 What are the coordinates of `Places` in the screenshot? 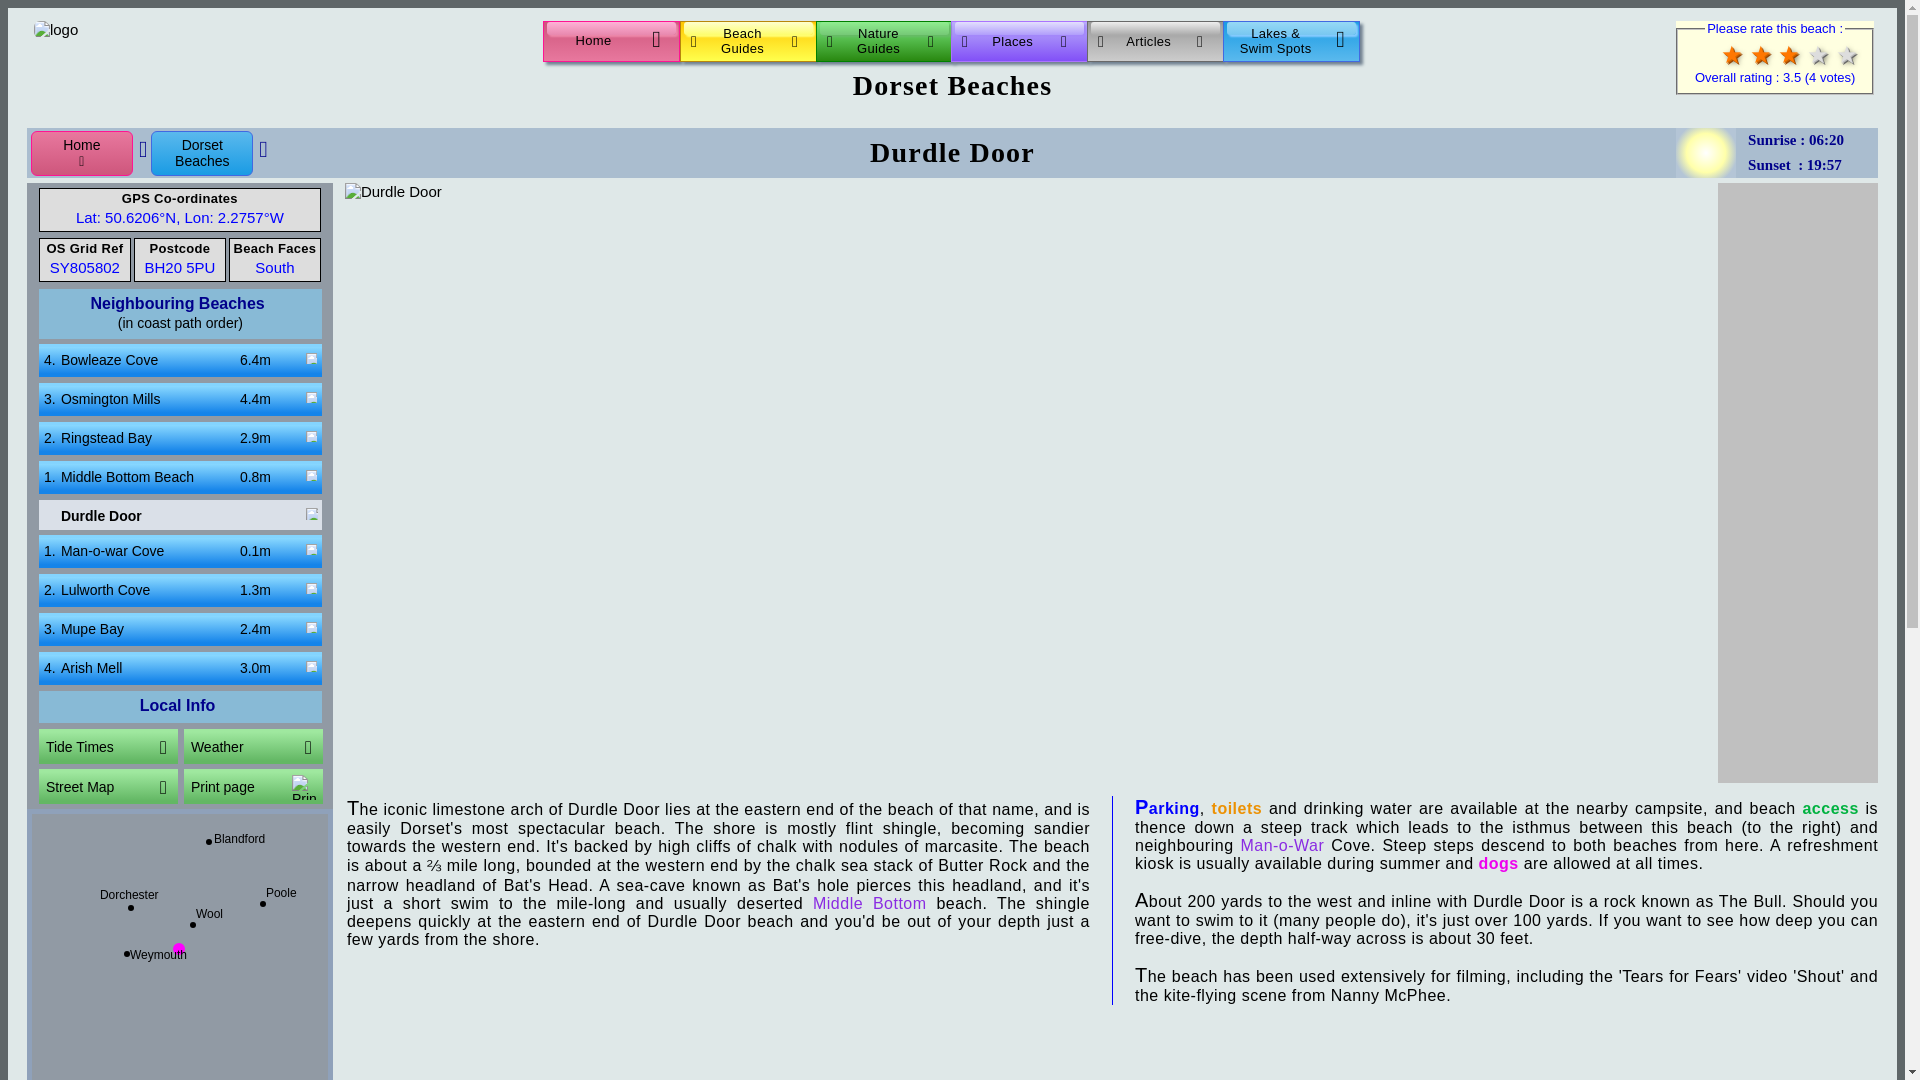 It's located at (180, 590).